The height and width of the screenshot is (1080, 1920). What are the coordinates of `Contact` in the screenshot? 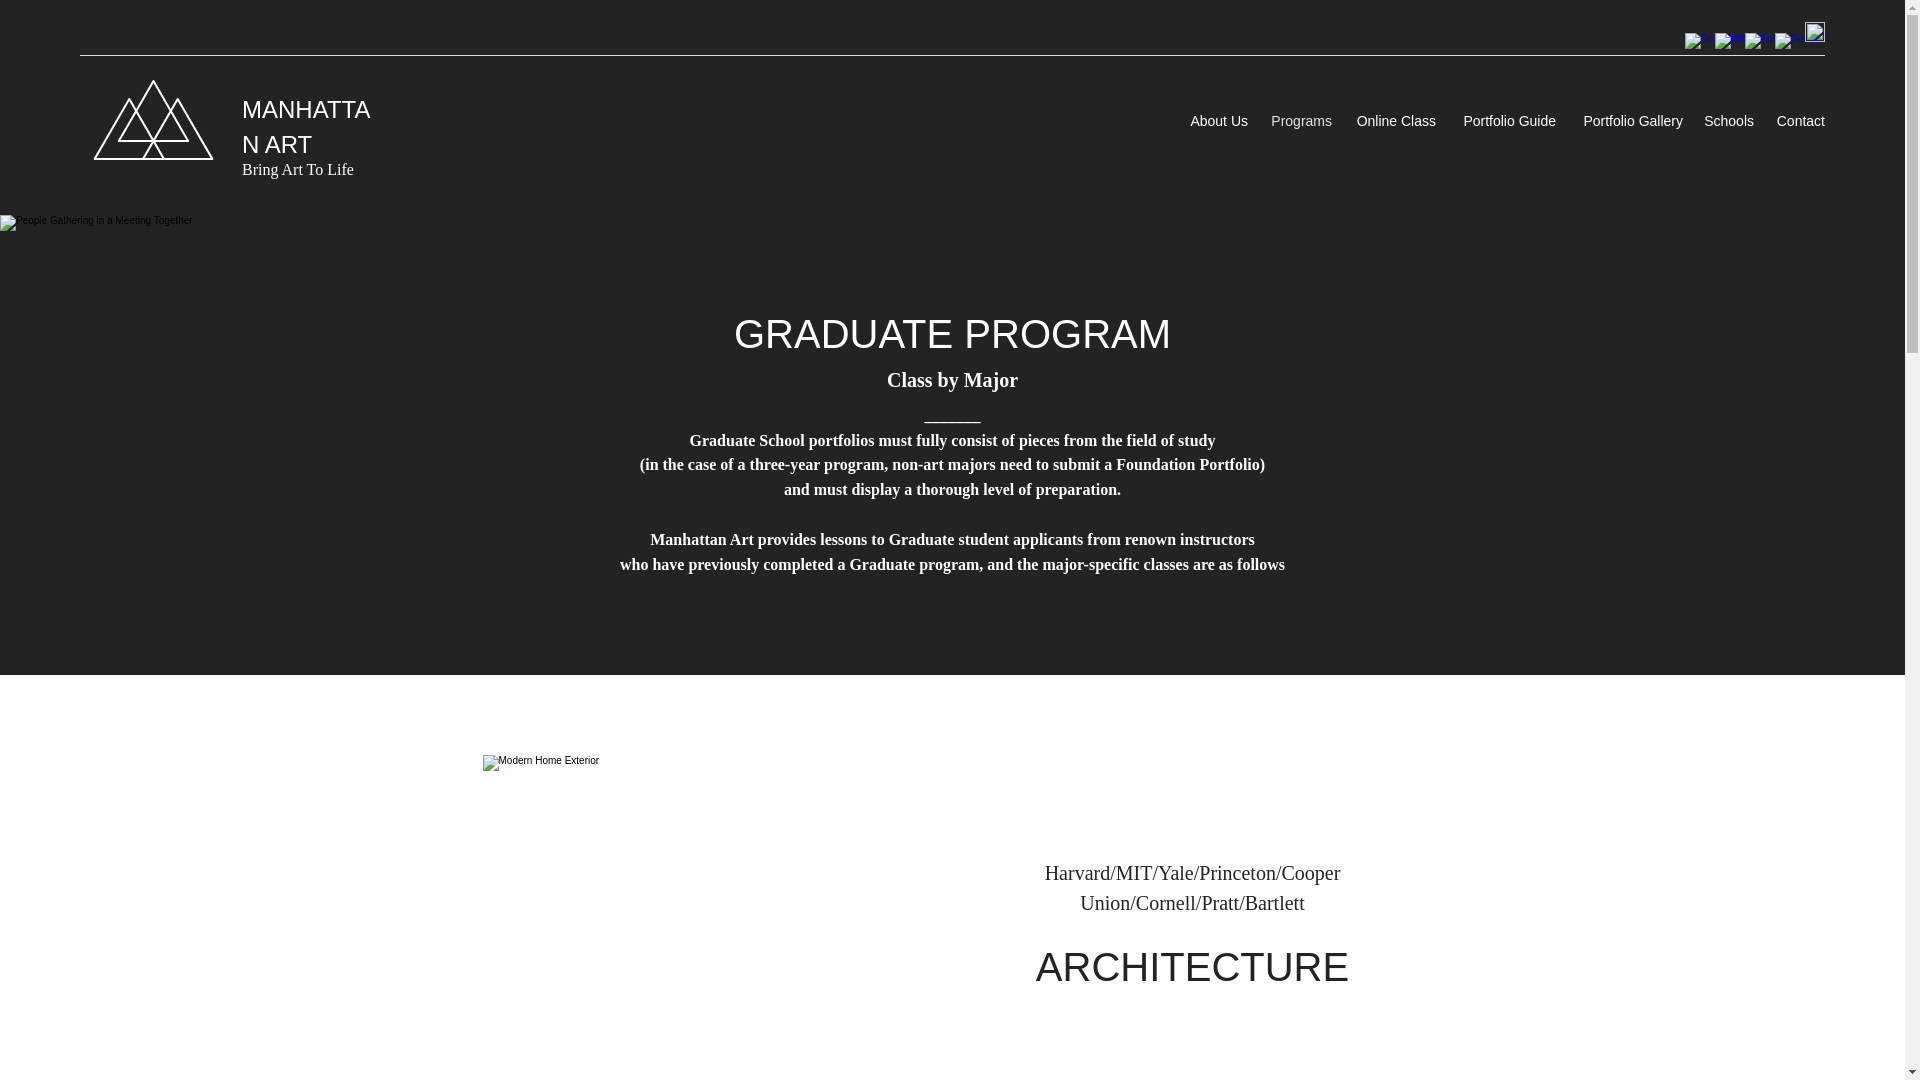 It's located at (1800, 120).